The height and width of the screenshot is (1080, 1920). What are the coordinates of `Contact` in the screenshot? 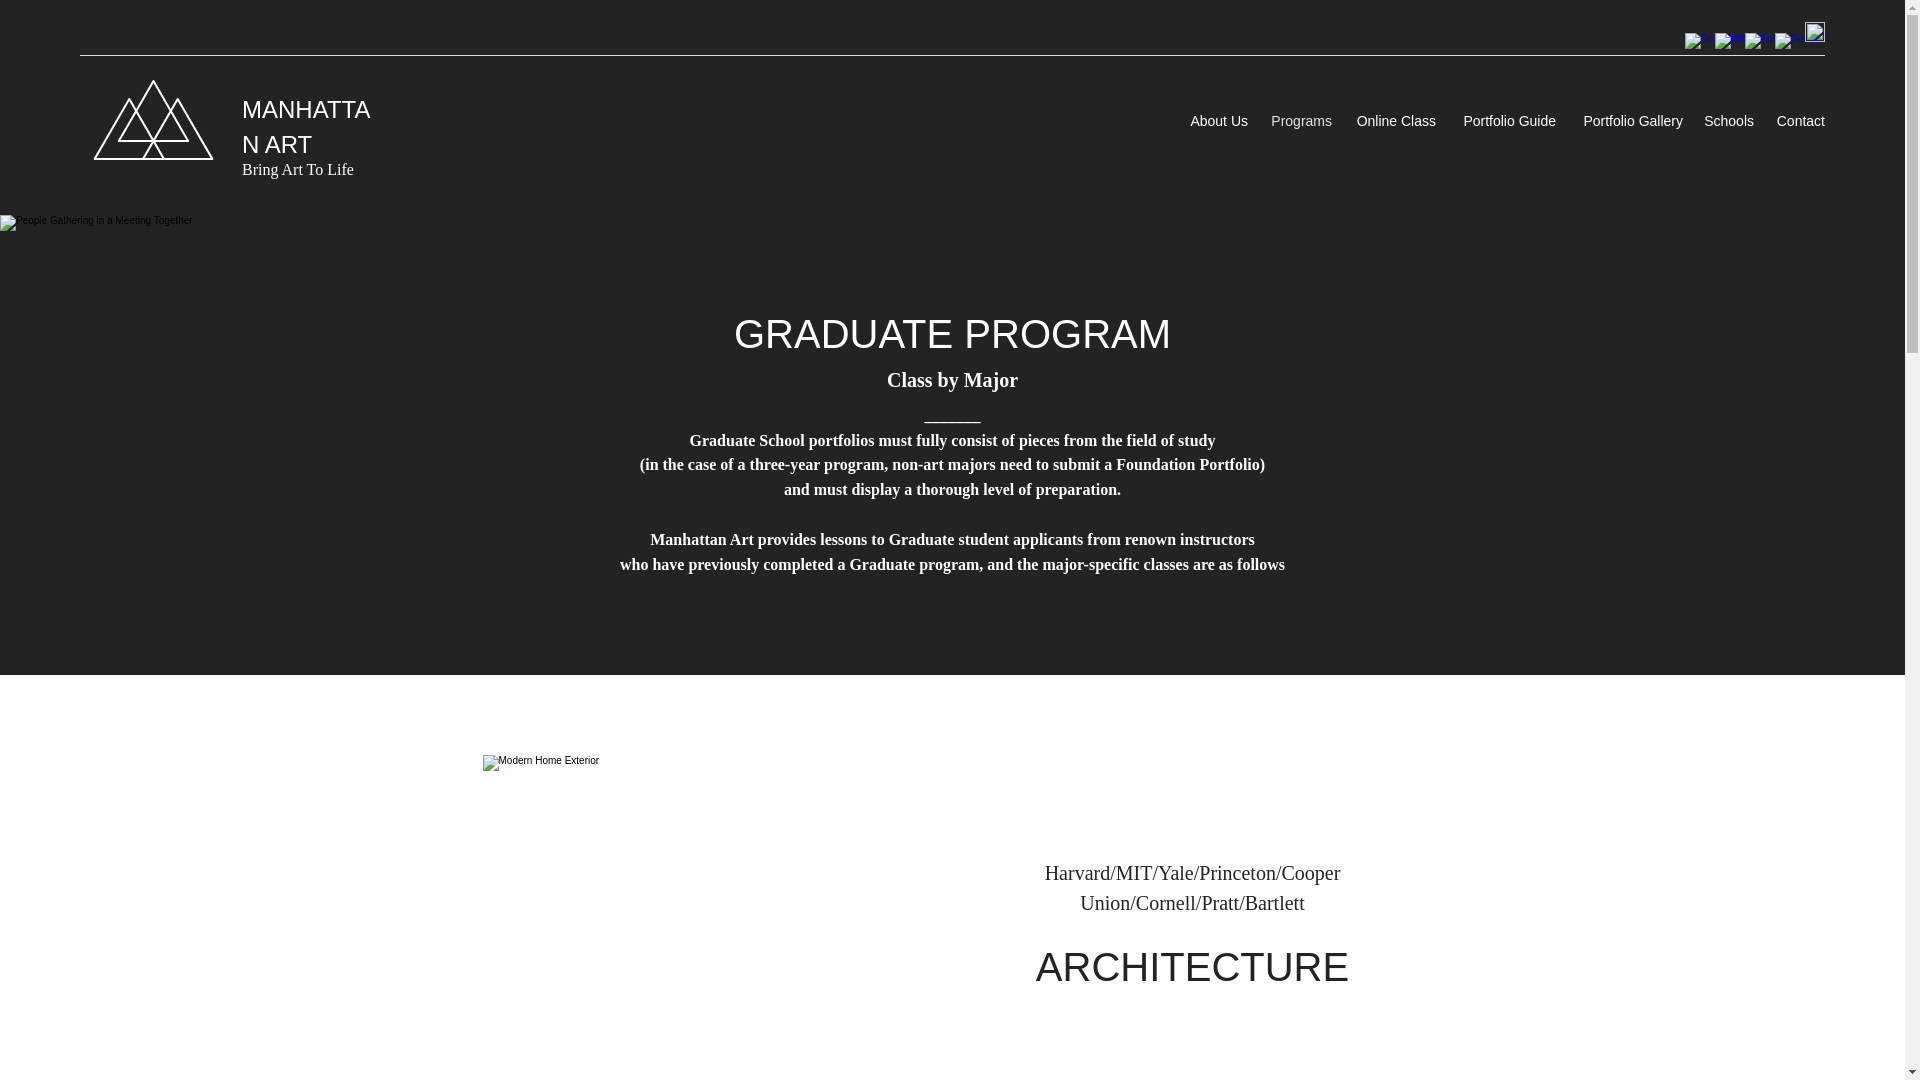 It's located at (1800, 120).